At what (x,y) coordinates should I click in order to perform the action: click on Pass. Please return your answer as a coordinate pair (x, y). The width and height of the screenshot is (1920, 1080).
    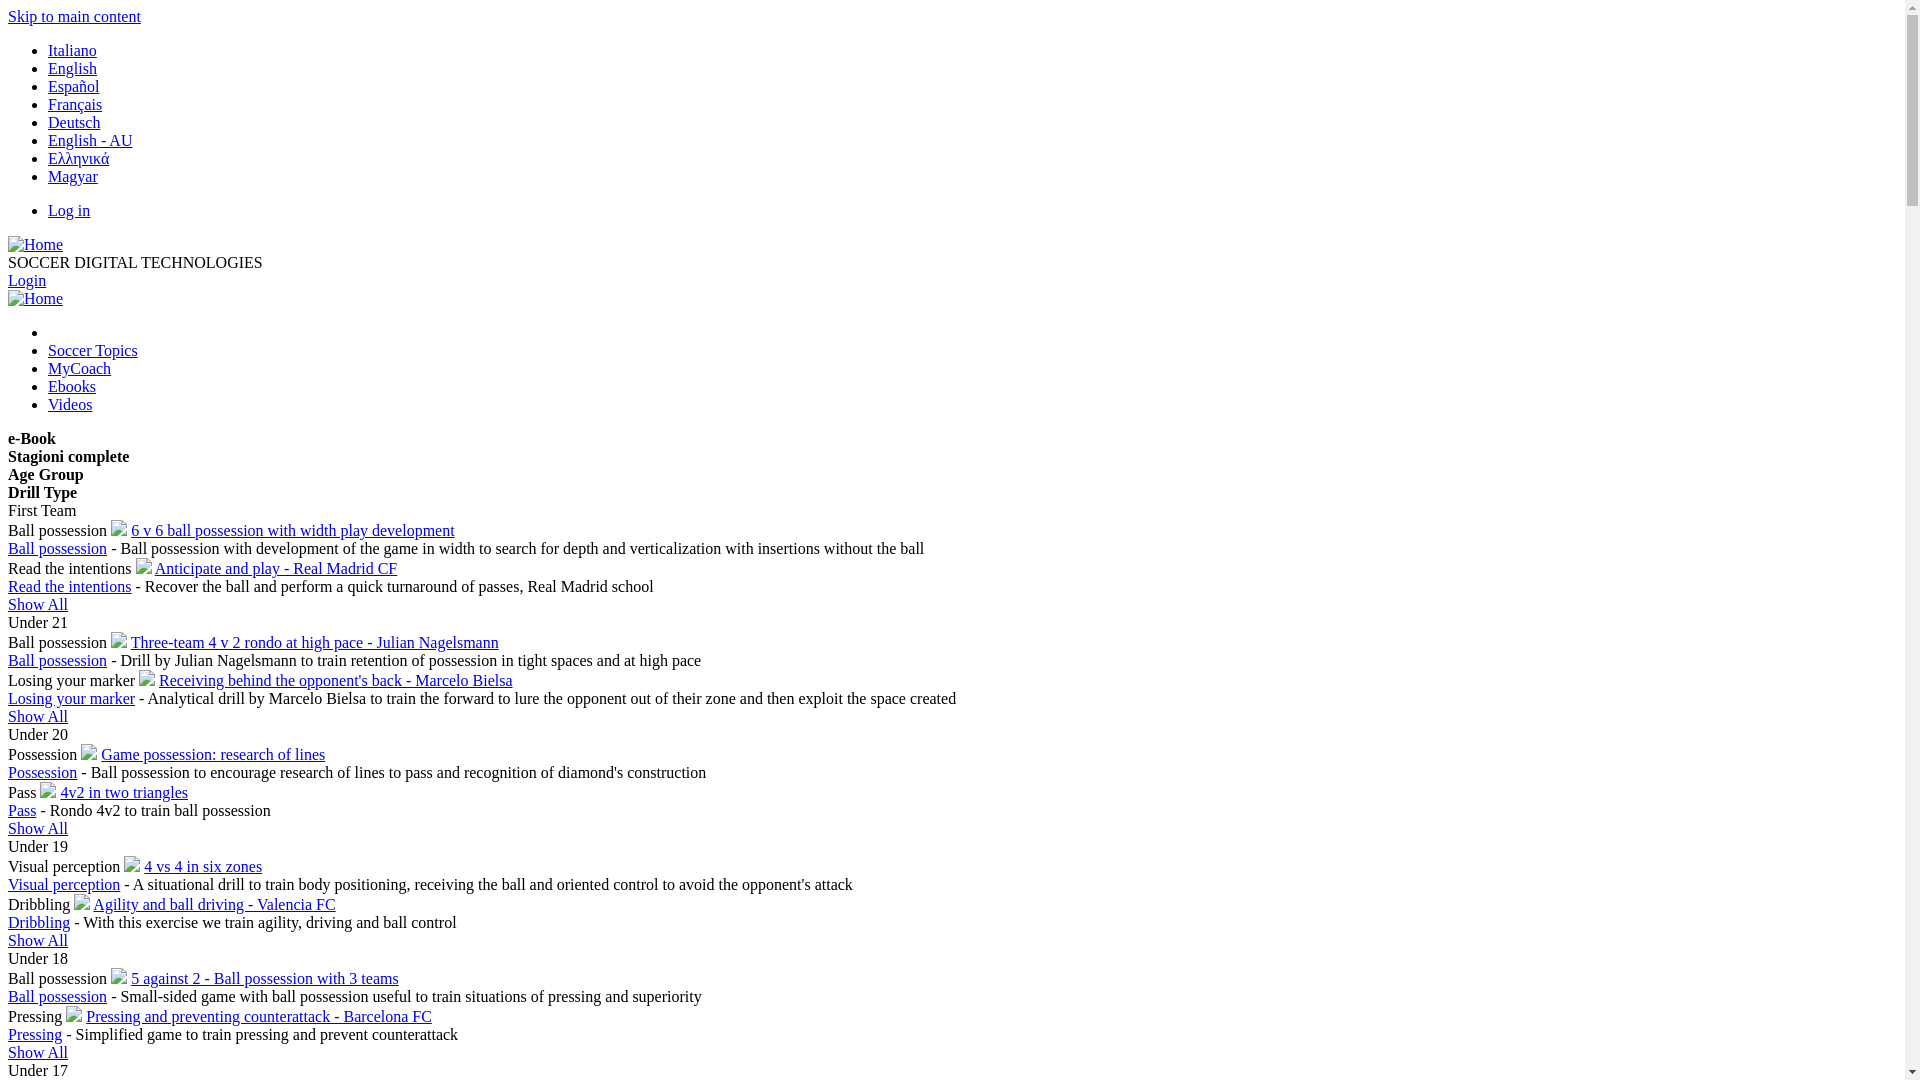
    Looking at the image, I should click on (22, 810).